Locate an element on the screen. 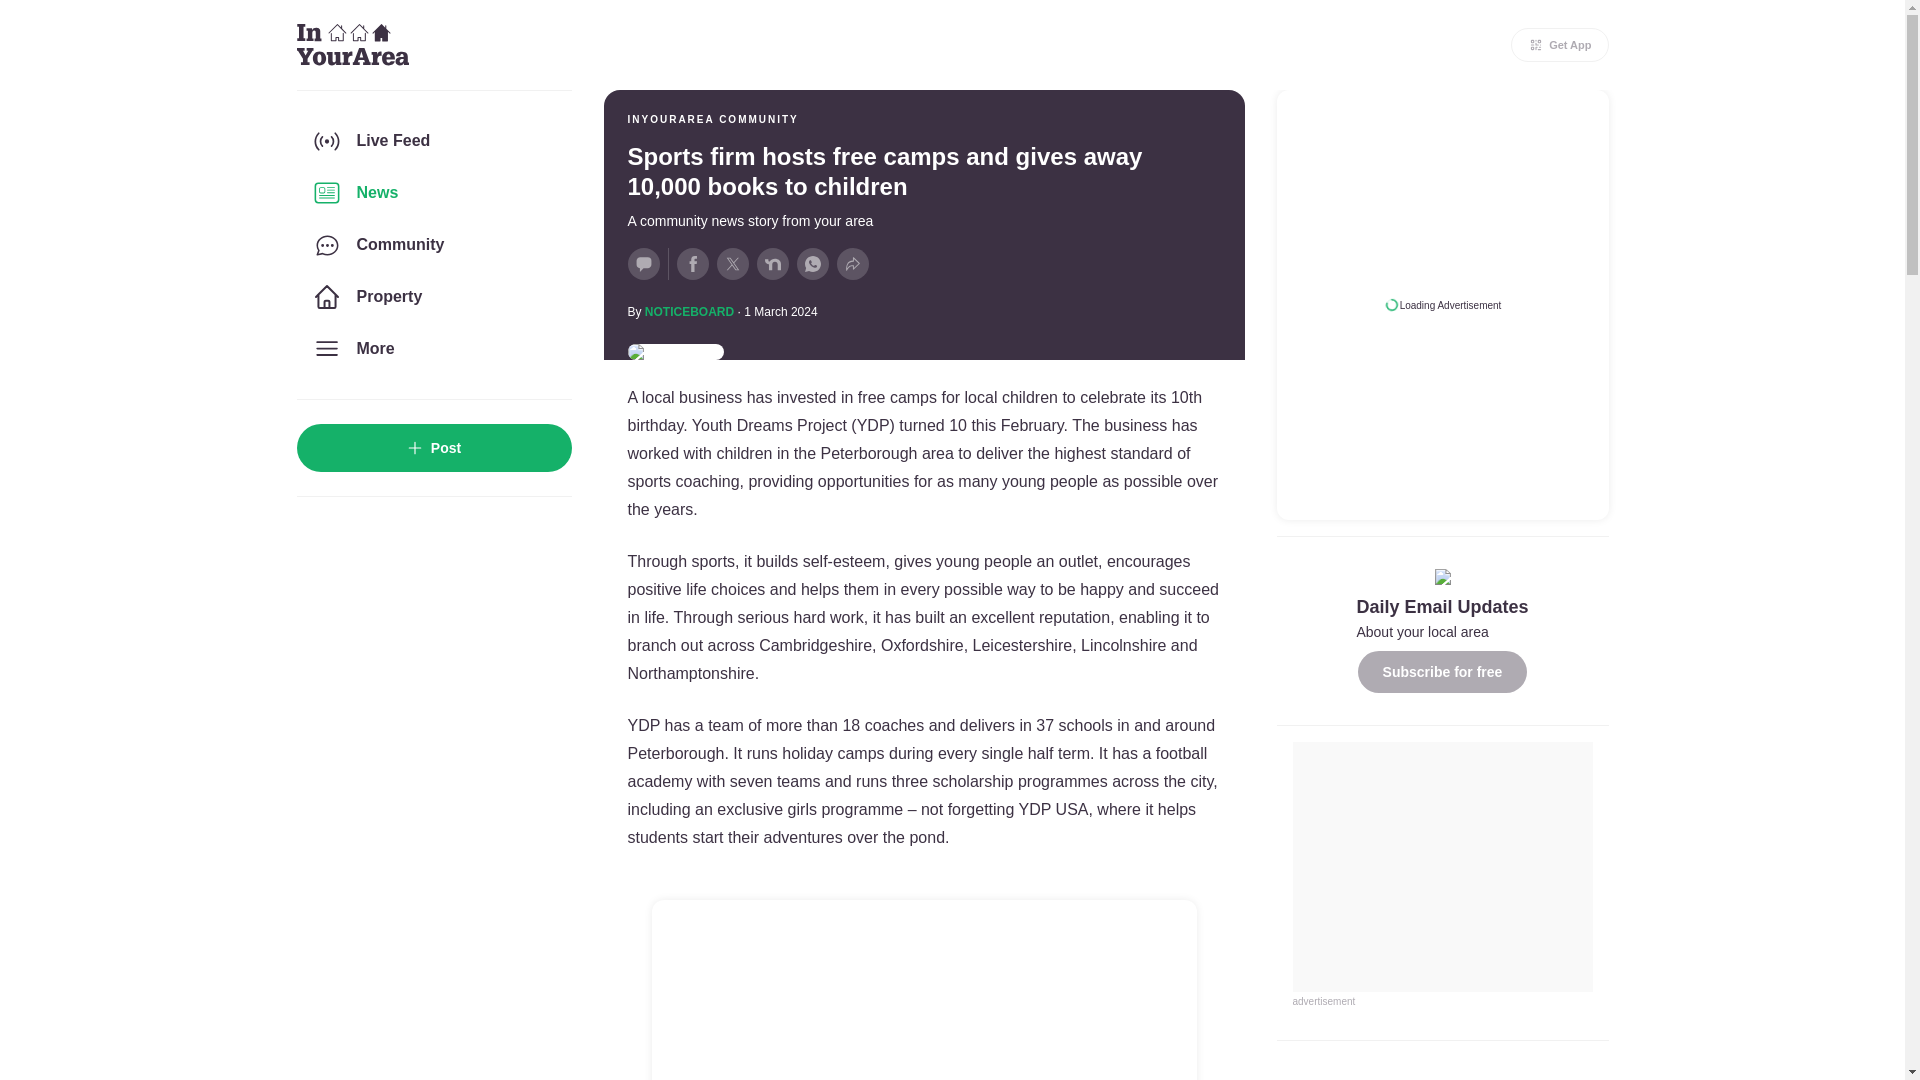 The height and width of the screenshot is (1080, 1920). News is located at coordinates (432, 193).